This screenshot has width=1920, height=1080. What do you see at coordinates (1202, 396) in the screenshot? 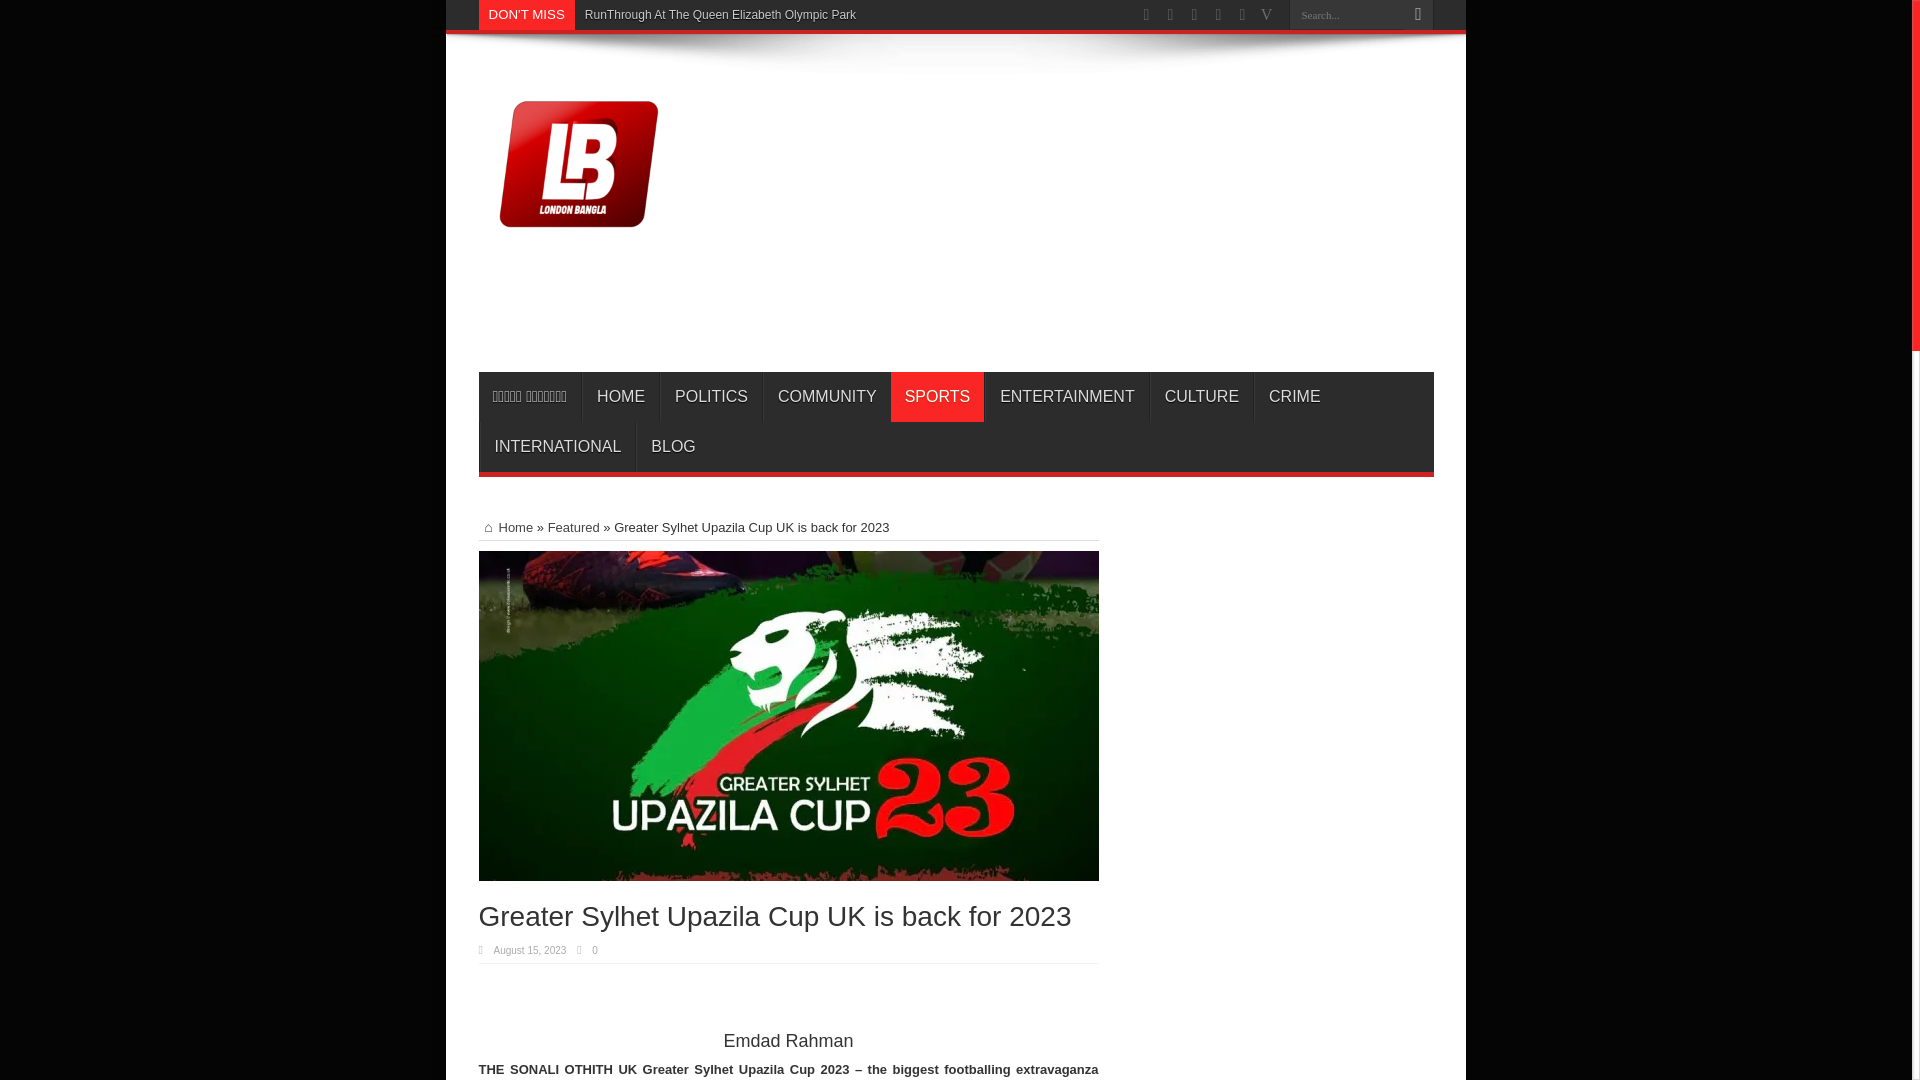
I see `CULTURE` at bounding box center [1202, 396].